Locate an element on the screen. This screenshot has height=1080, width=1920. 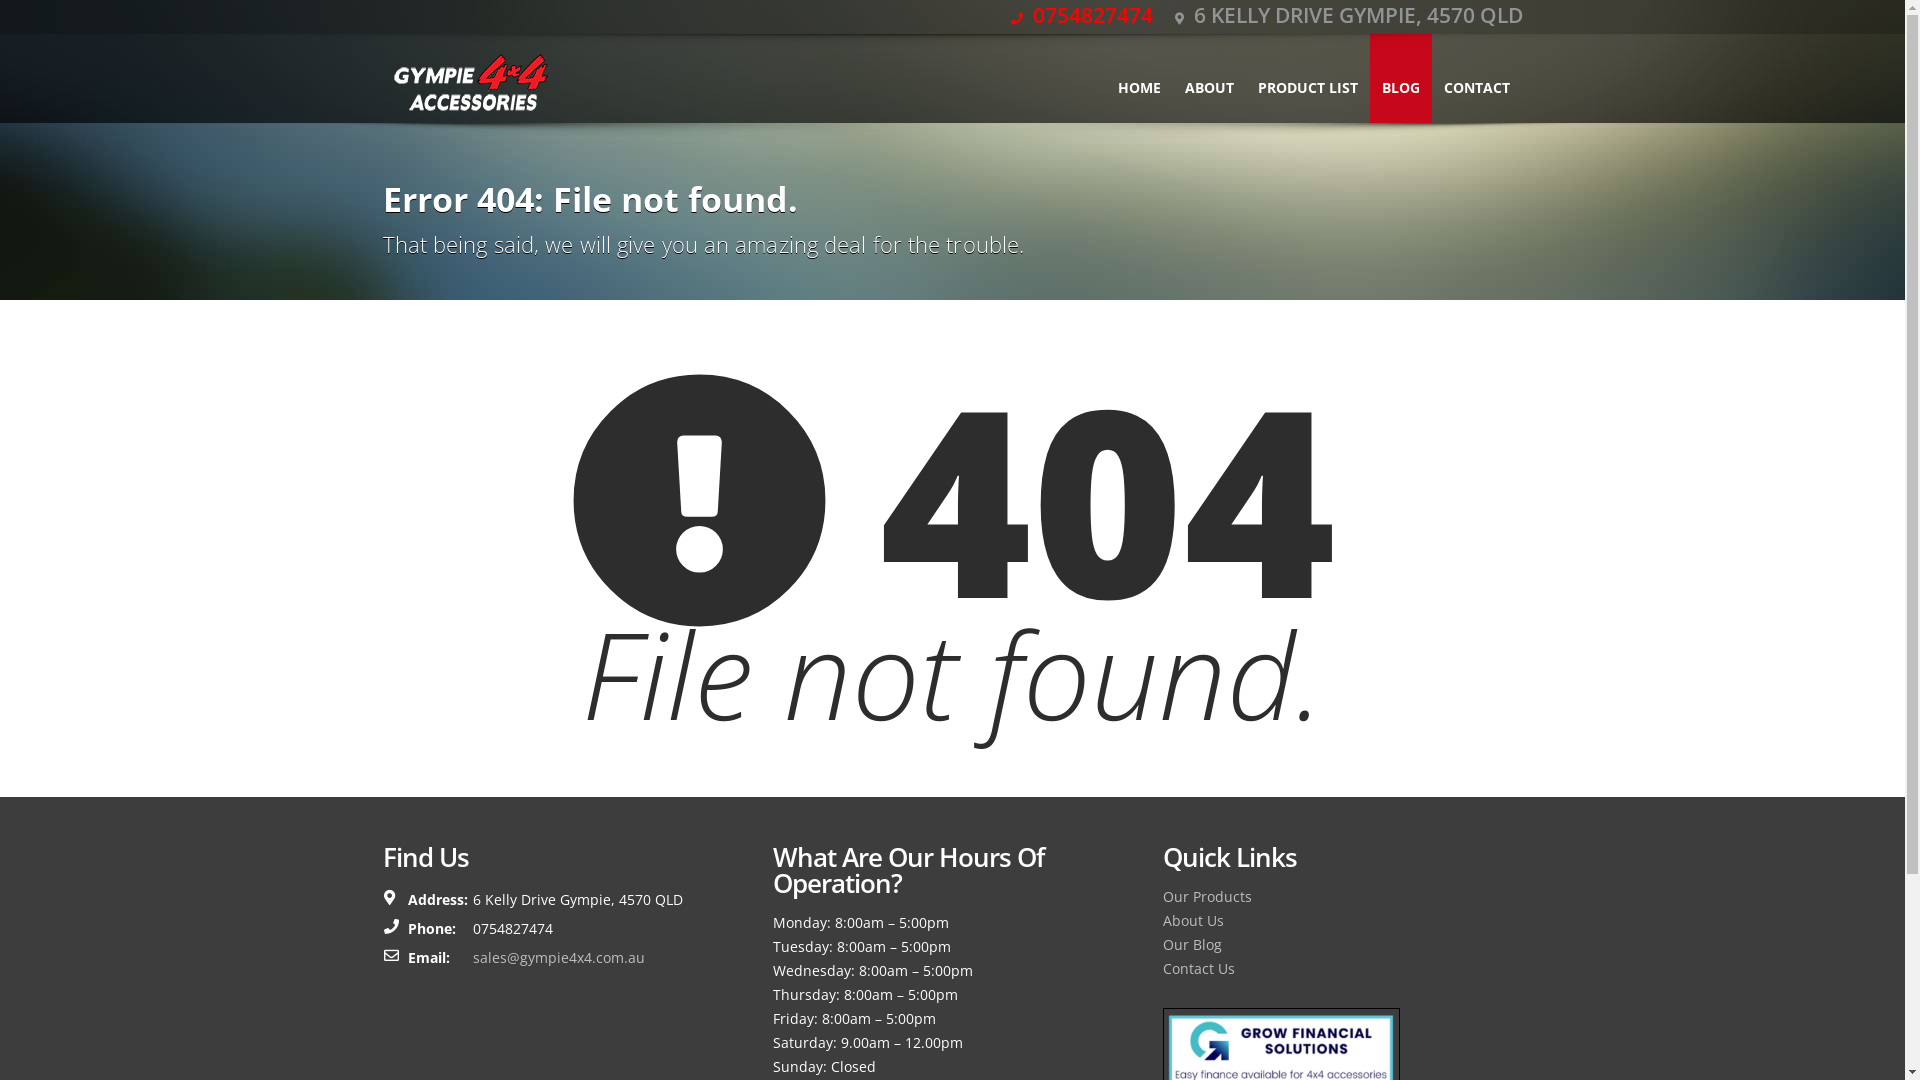
Our Blog is located at coordinates (1192, 944).